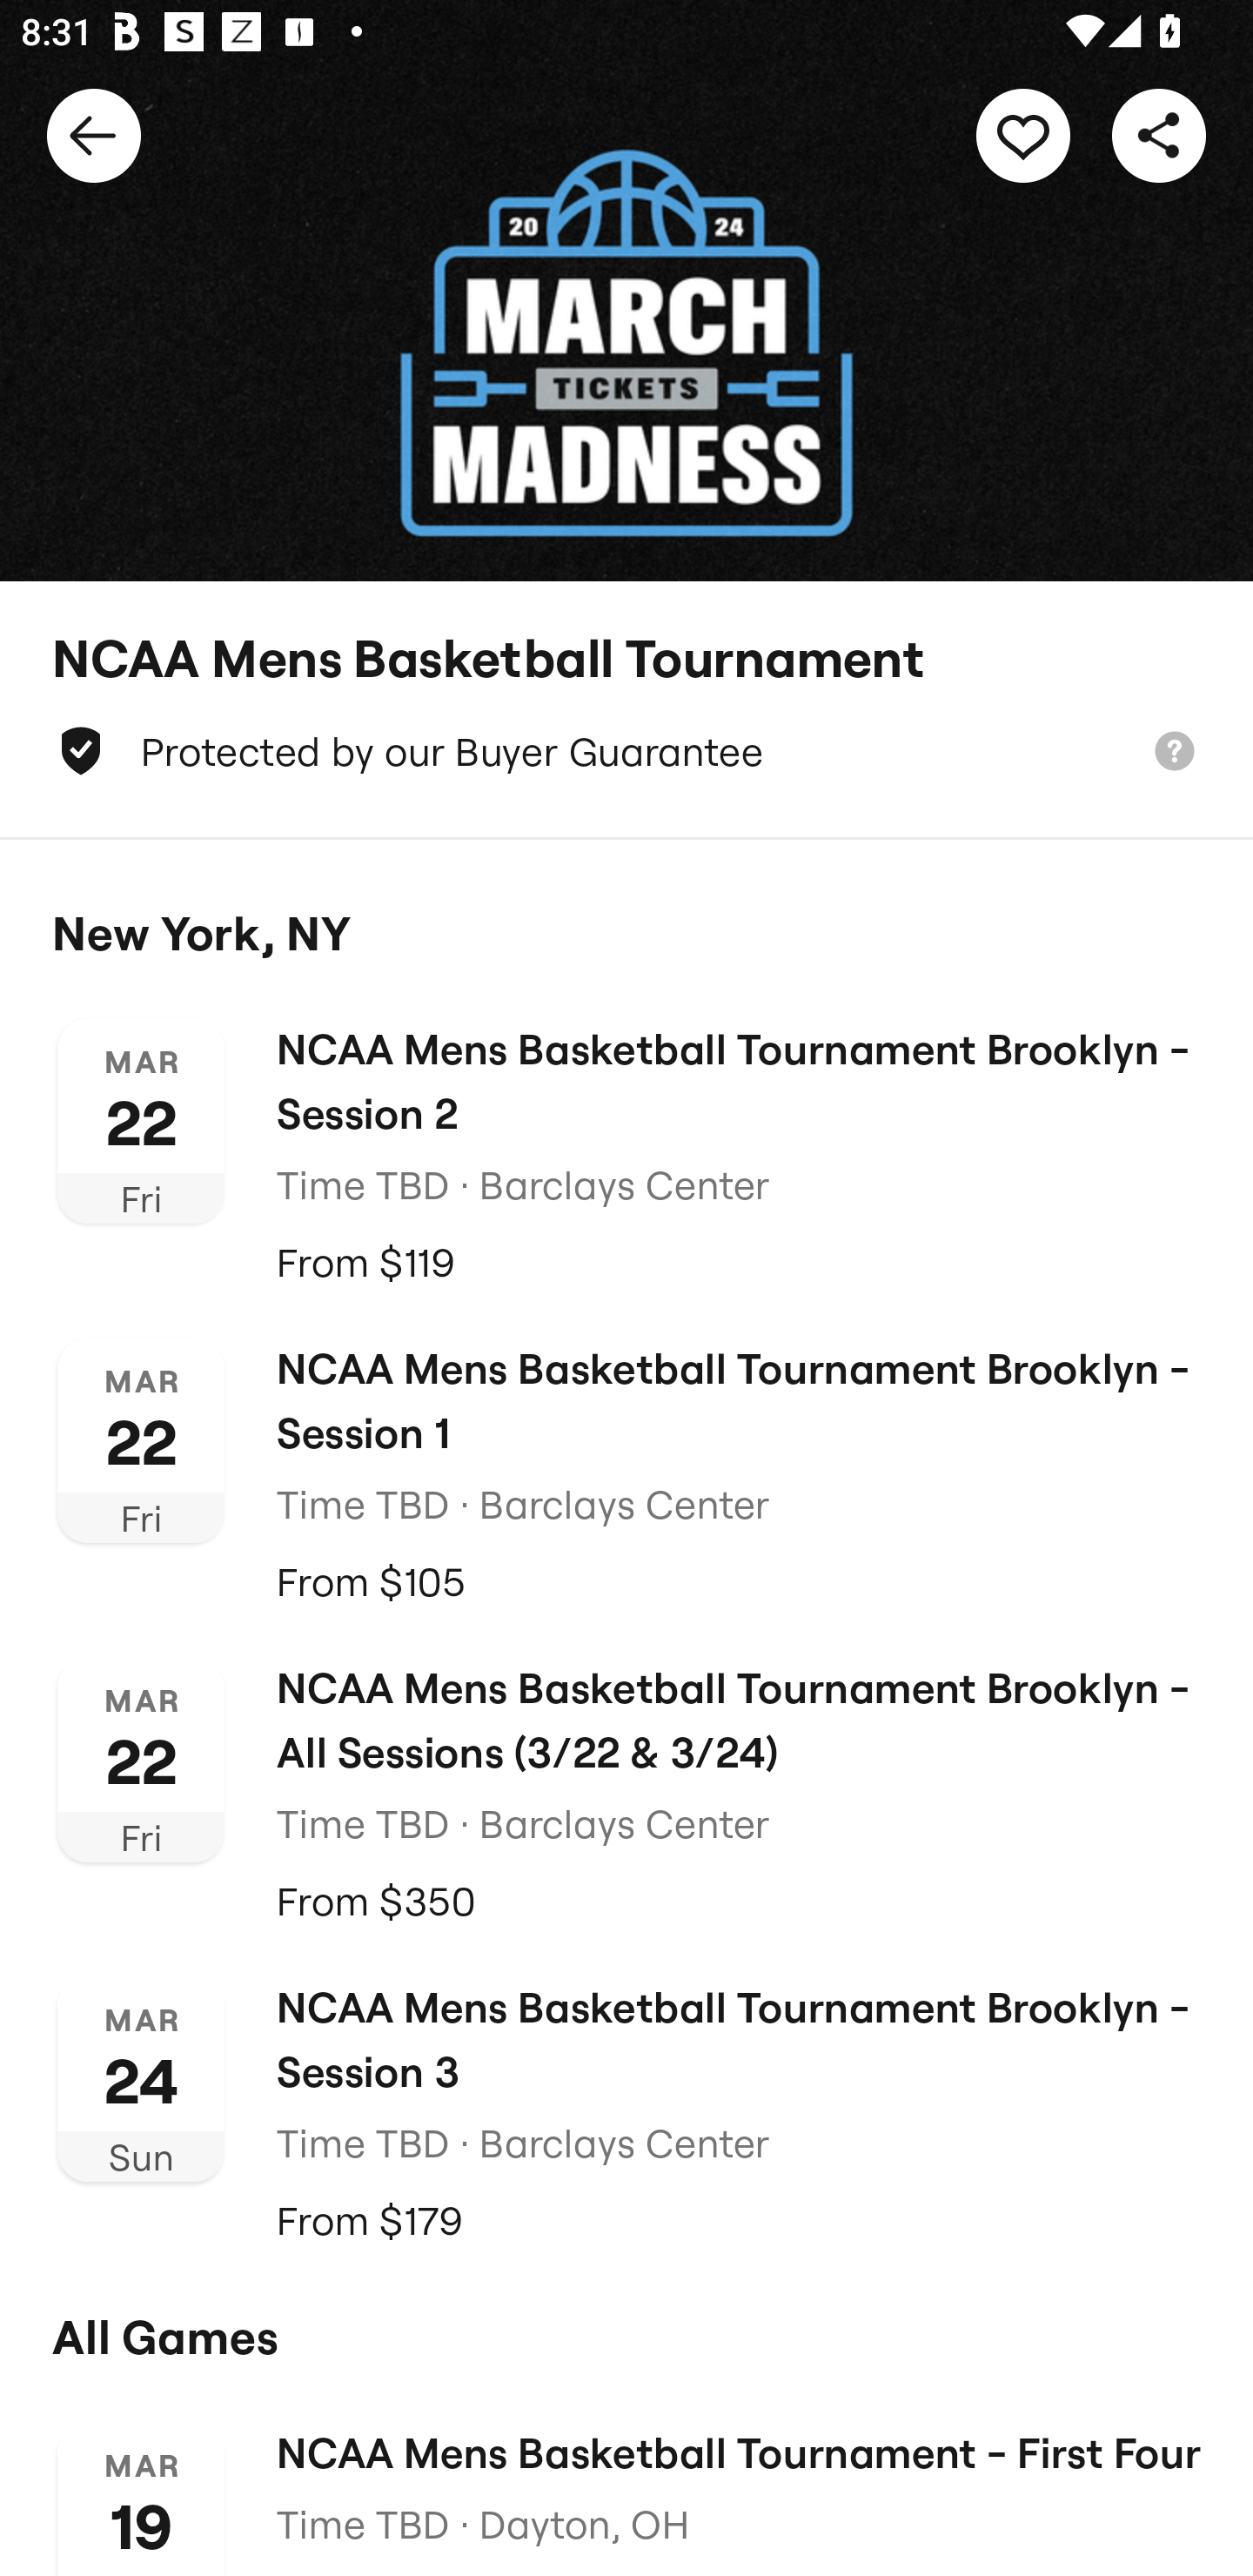 The width and height of the screenshot is (1253, 2576). What do you see at coordinates (1023, 134) in the screenshot?
I see `Track this performer` at bounding box center [1023, 134].